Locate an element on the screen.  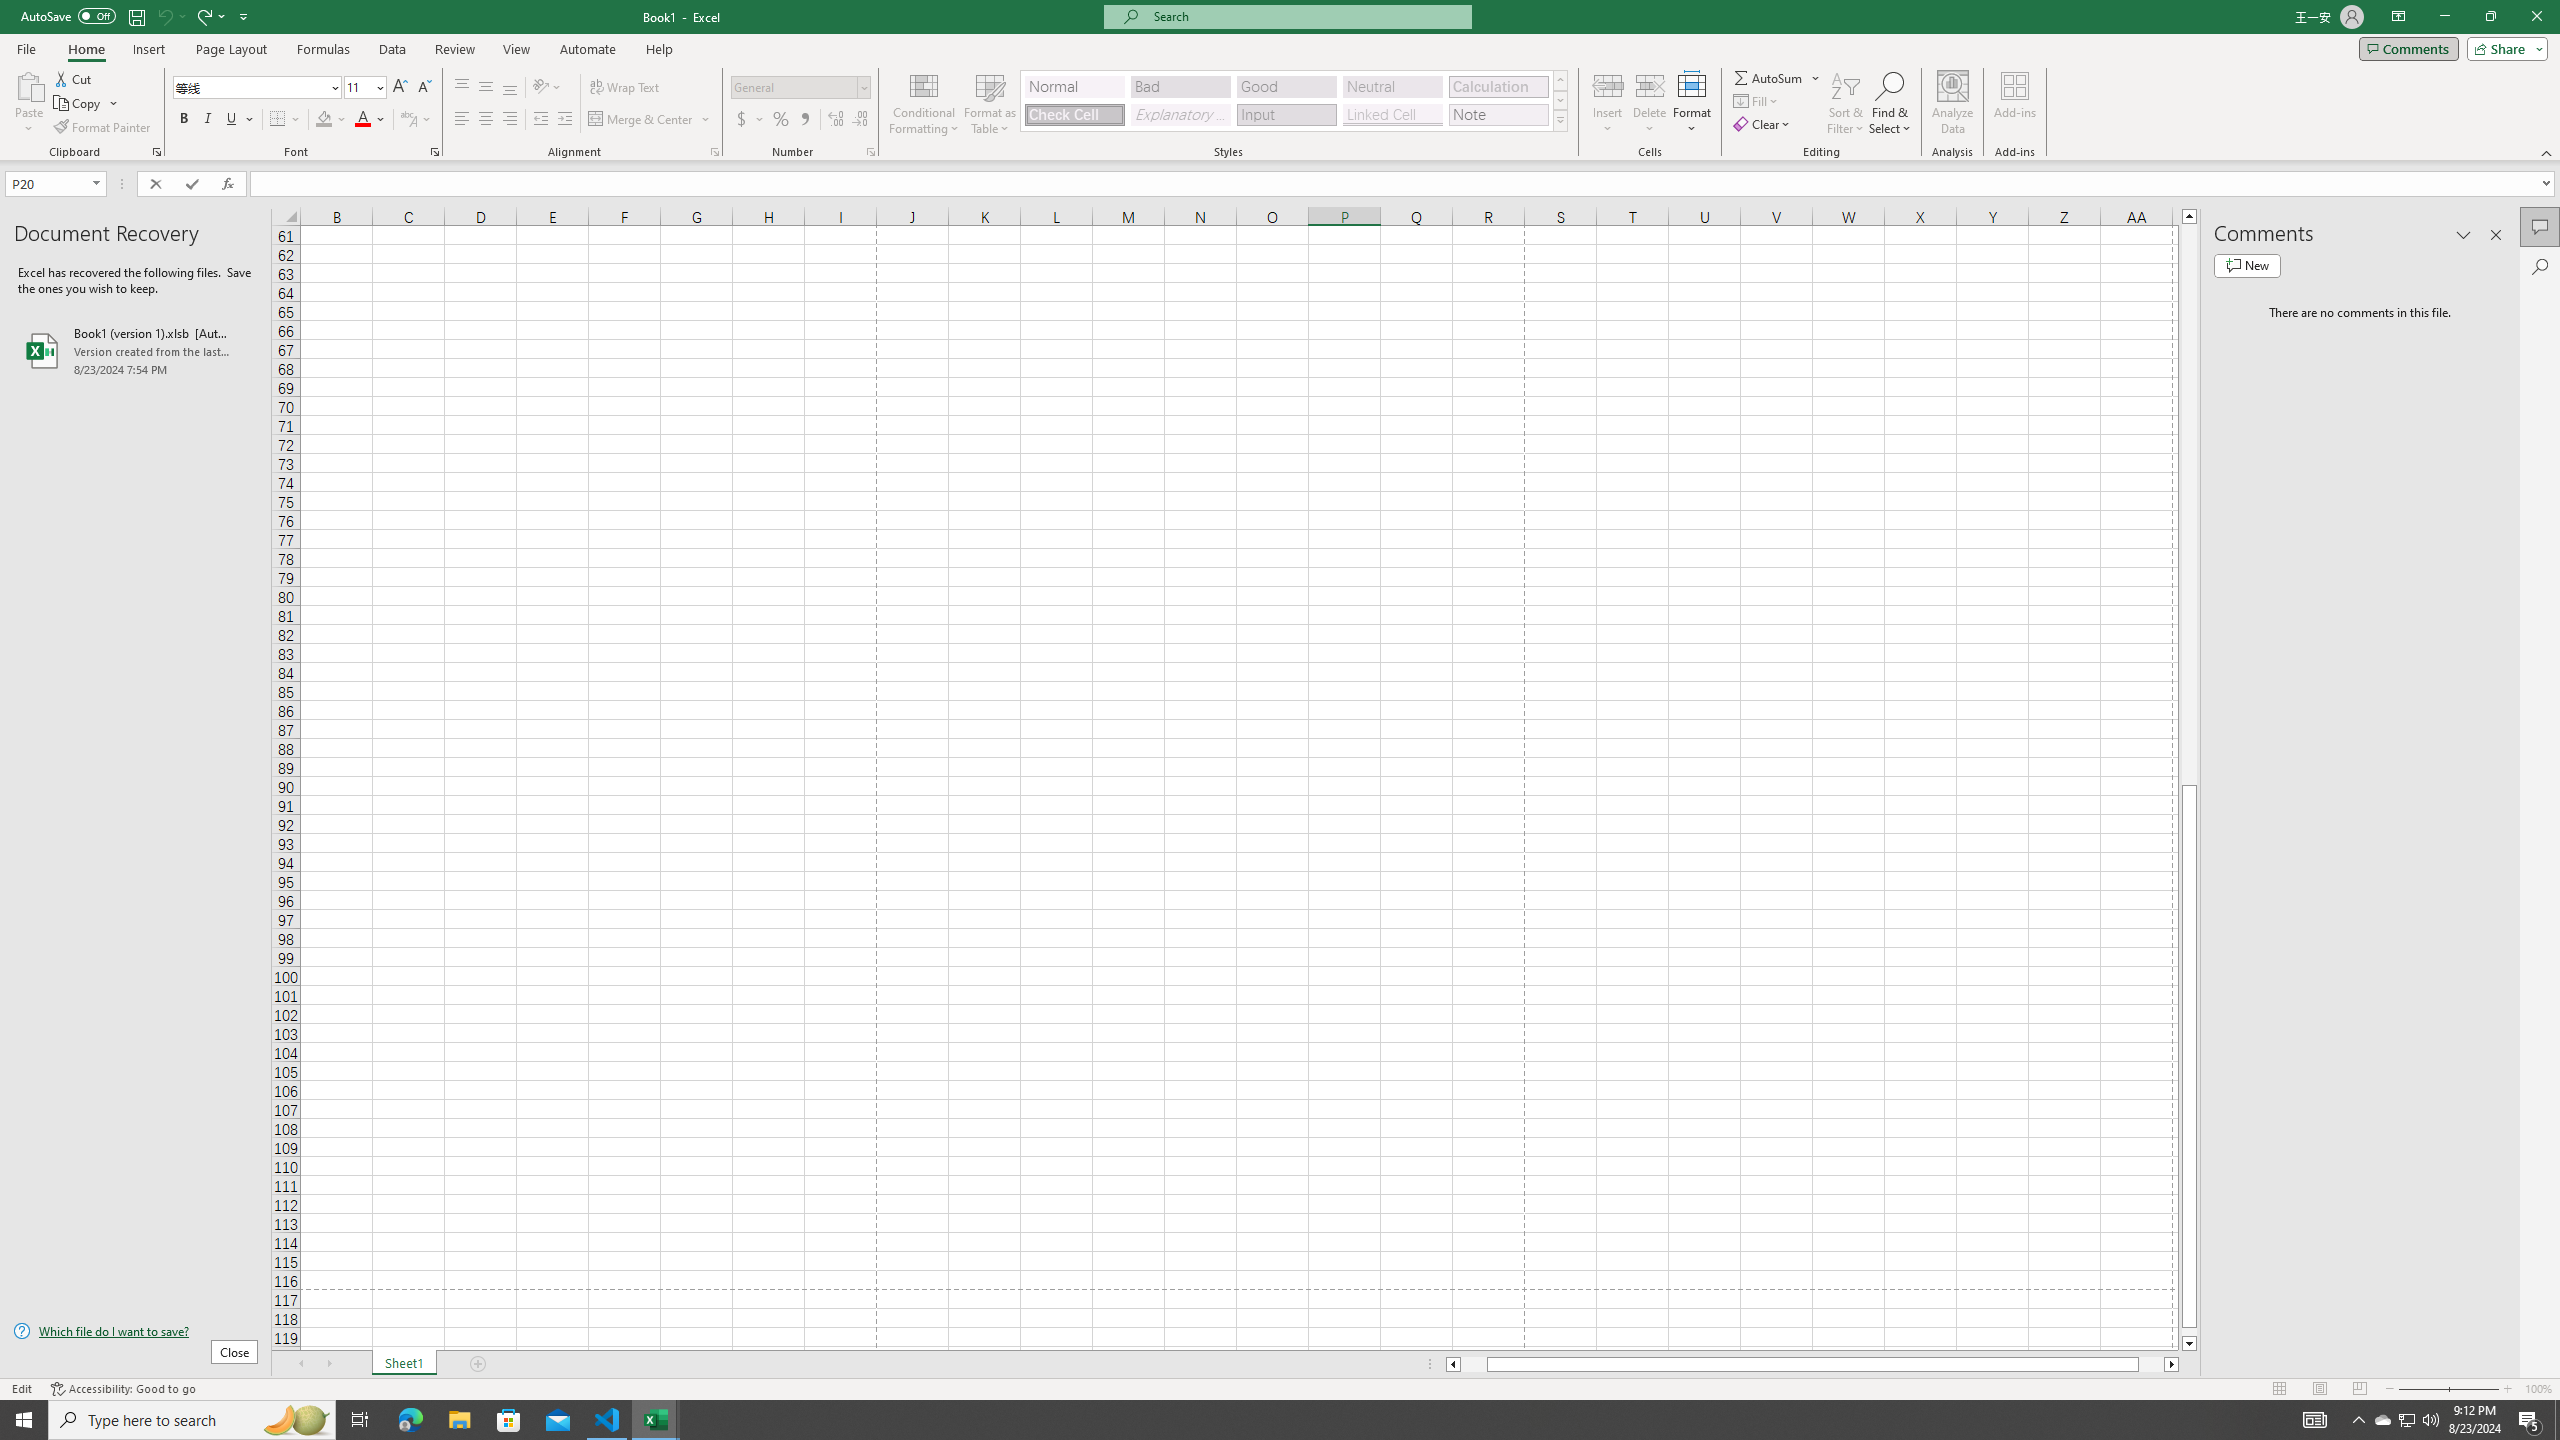
Explanatory Text is located at coordinates (1180, 114).